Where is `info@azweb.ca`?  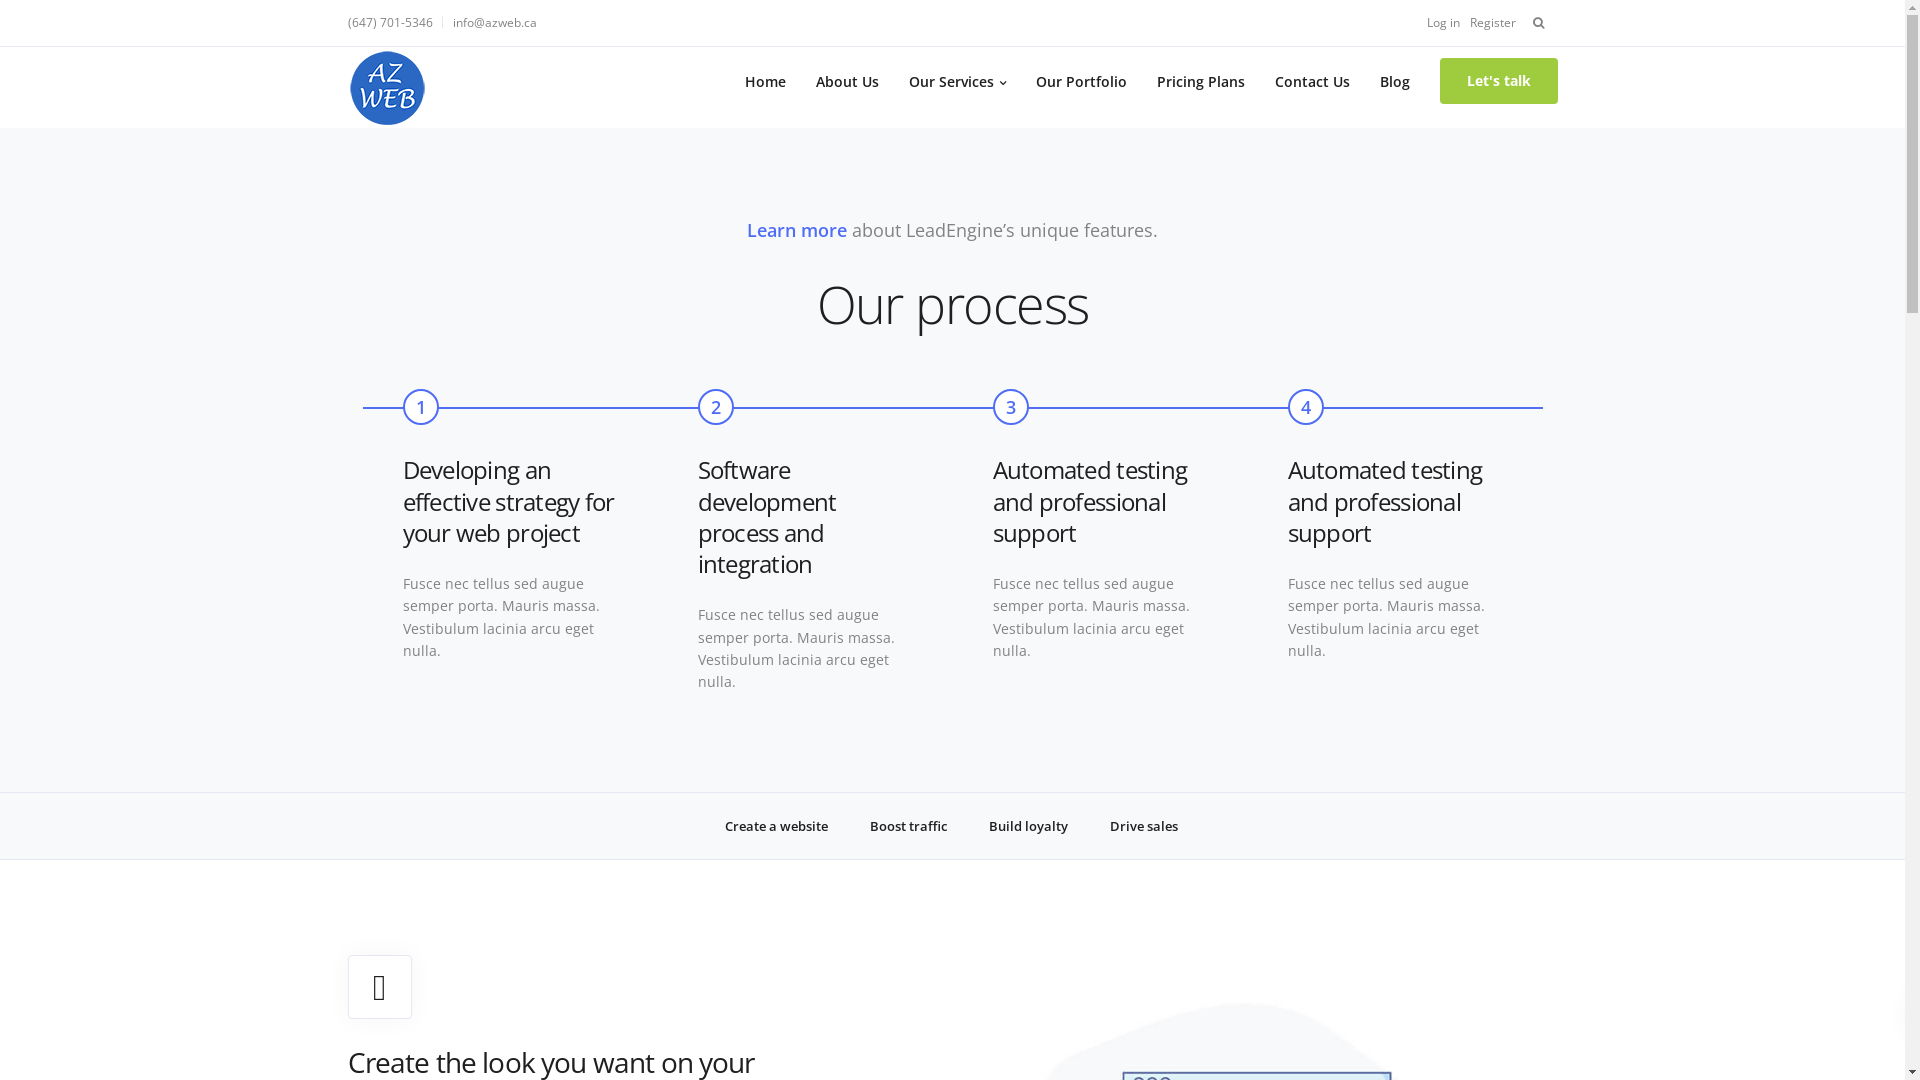
info@azweb.ca is located at coordinates (494, 22).